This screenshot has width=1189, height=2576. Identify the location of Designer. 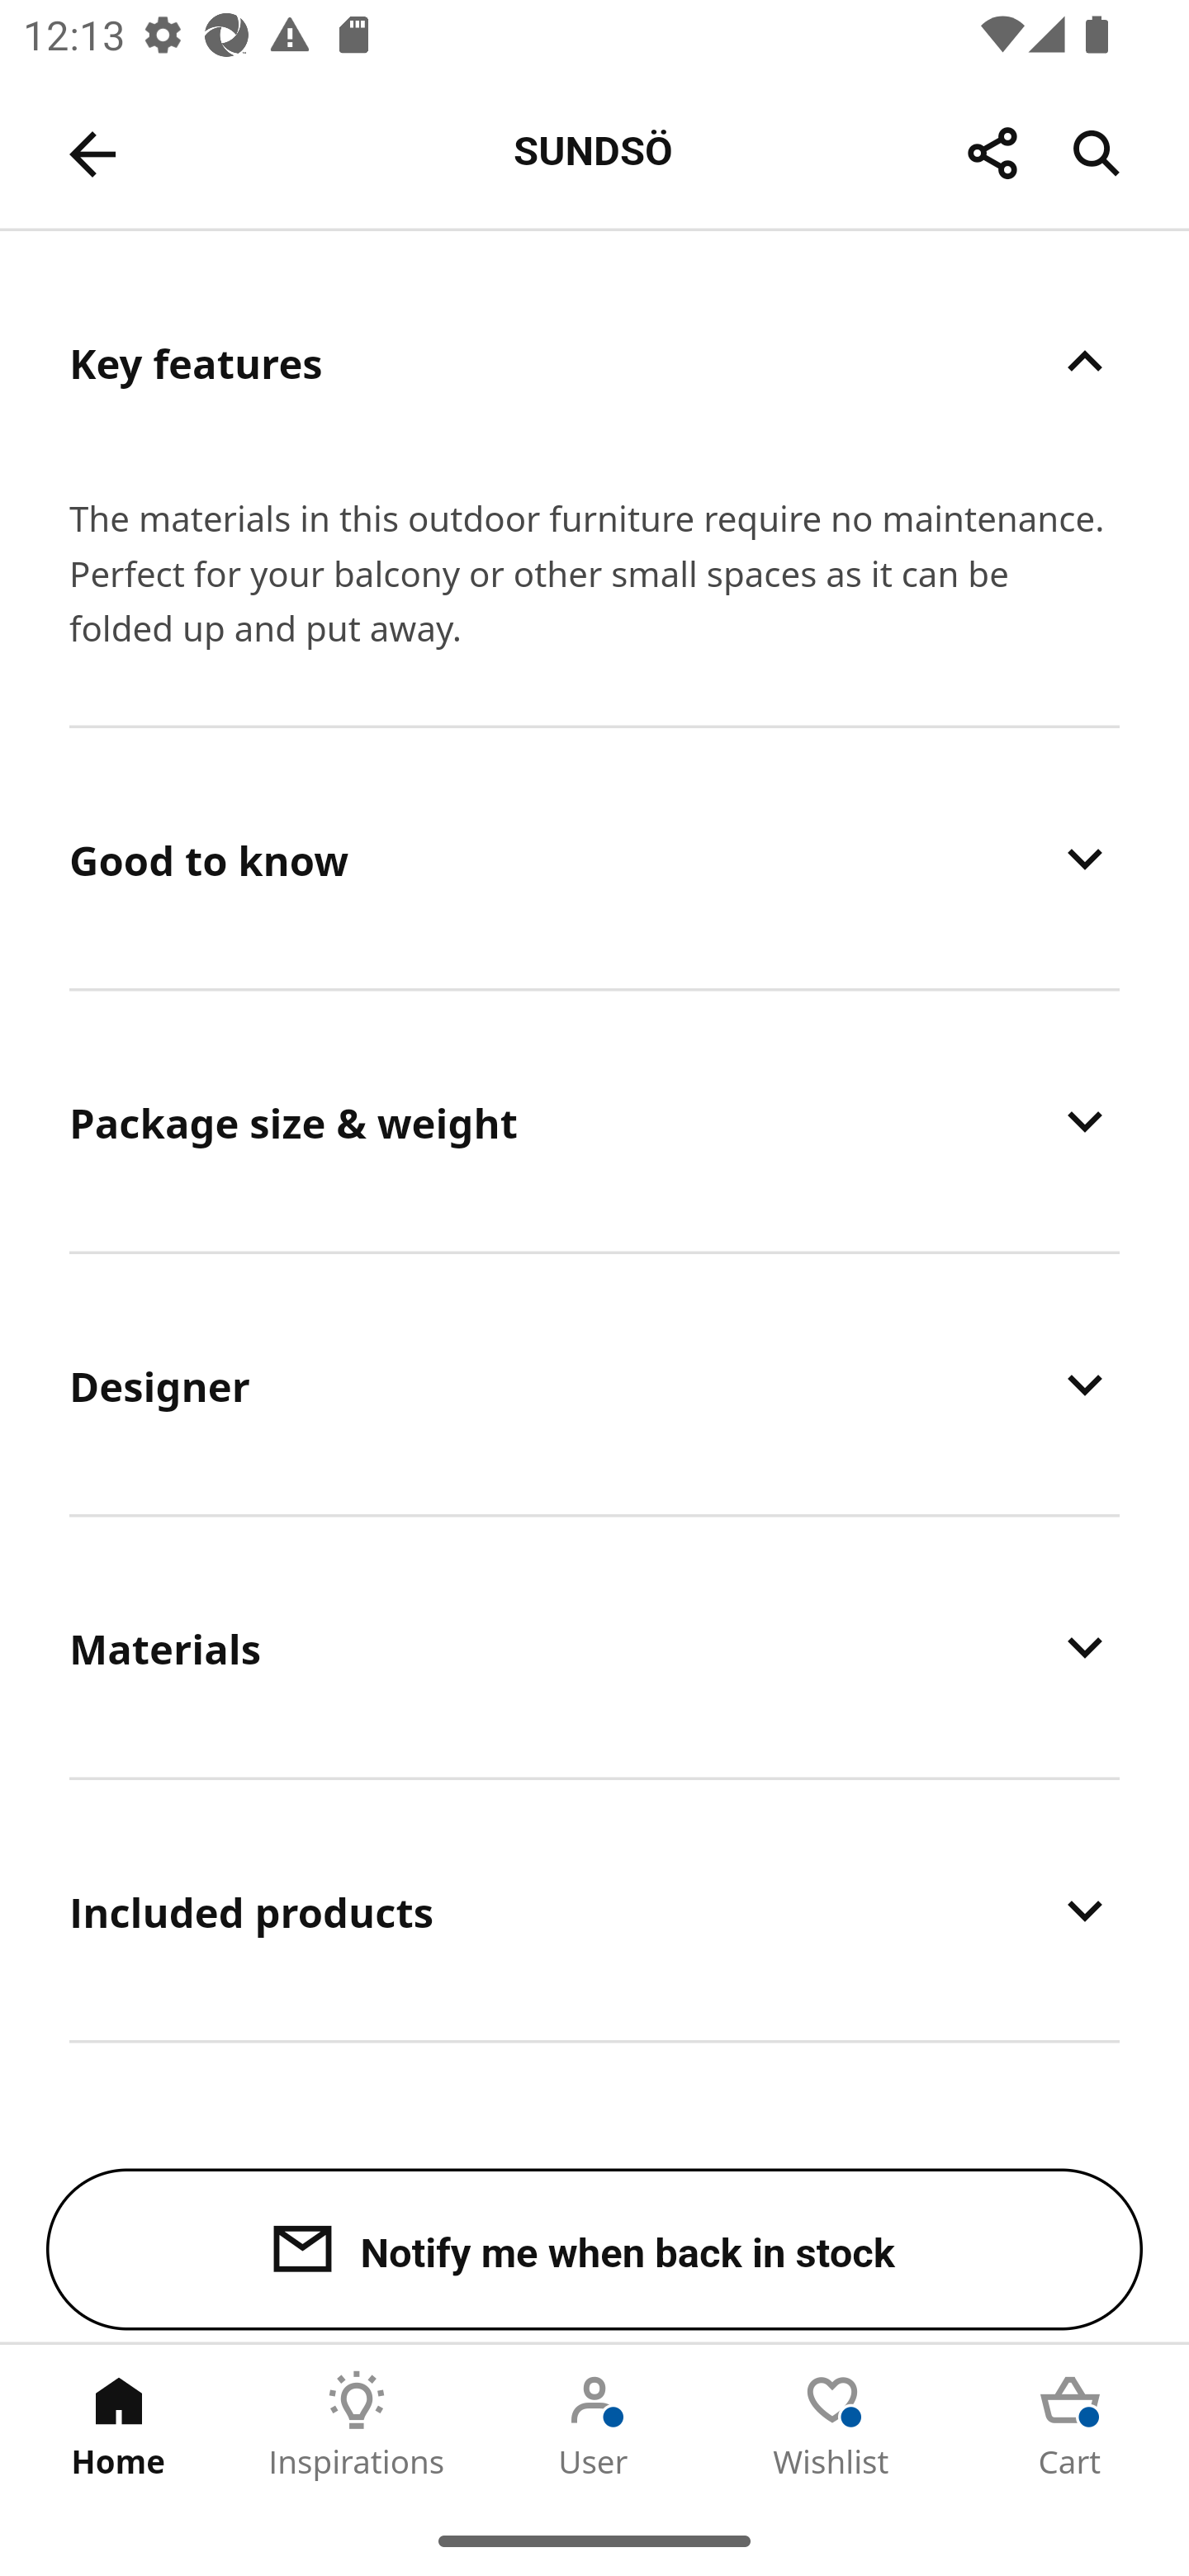
(594, 1384).